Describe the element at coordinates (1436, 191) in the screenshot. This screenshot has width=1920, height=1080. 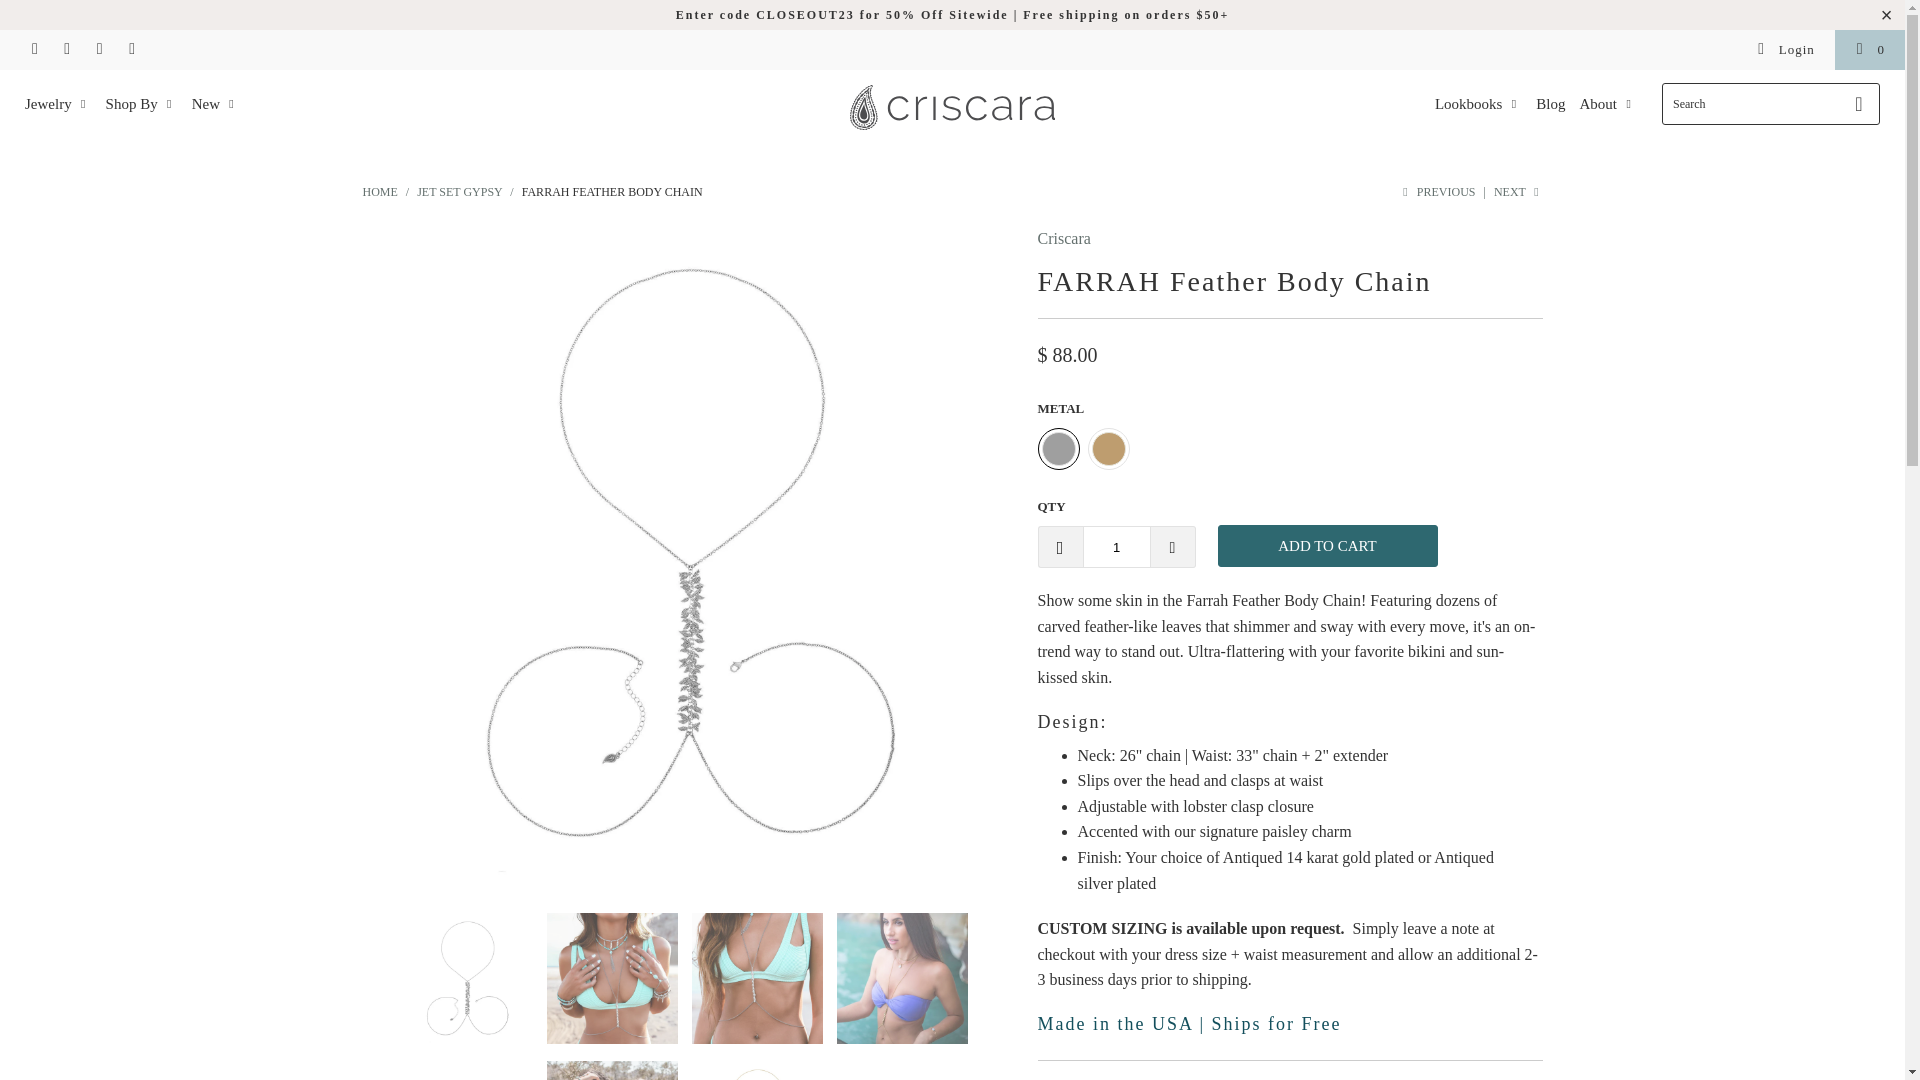
I see `Previous` at that location.